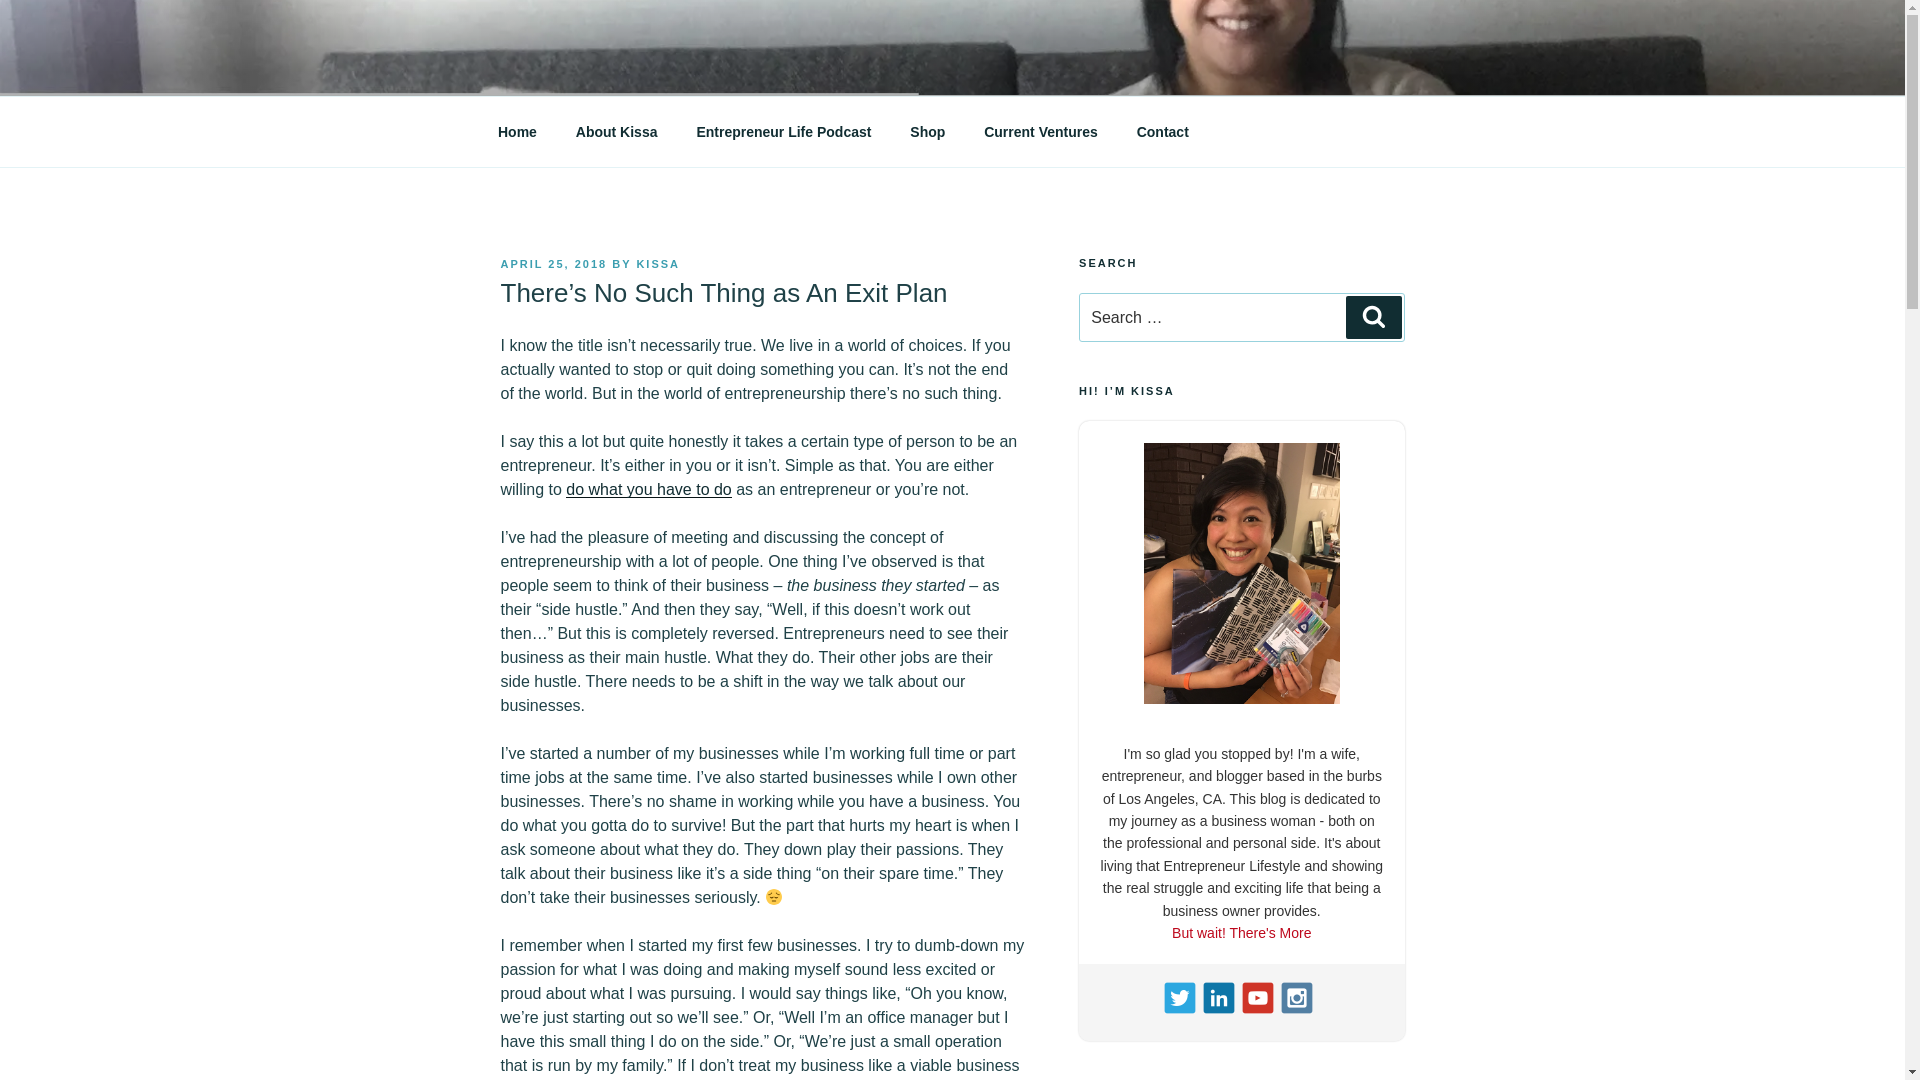 The width and height of the screenshot is (1920, 1080). I want to click on APRIL 25, 2018, so click(552, 264).